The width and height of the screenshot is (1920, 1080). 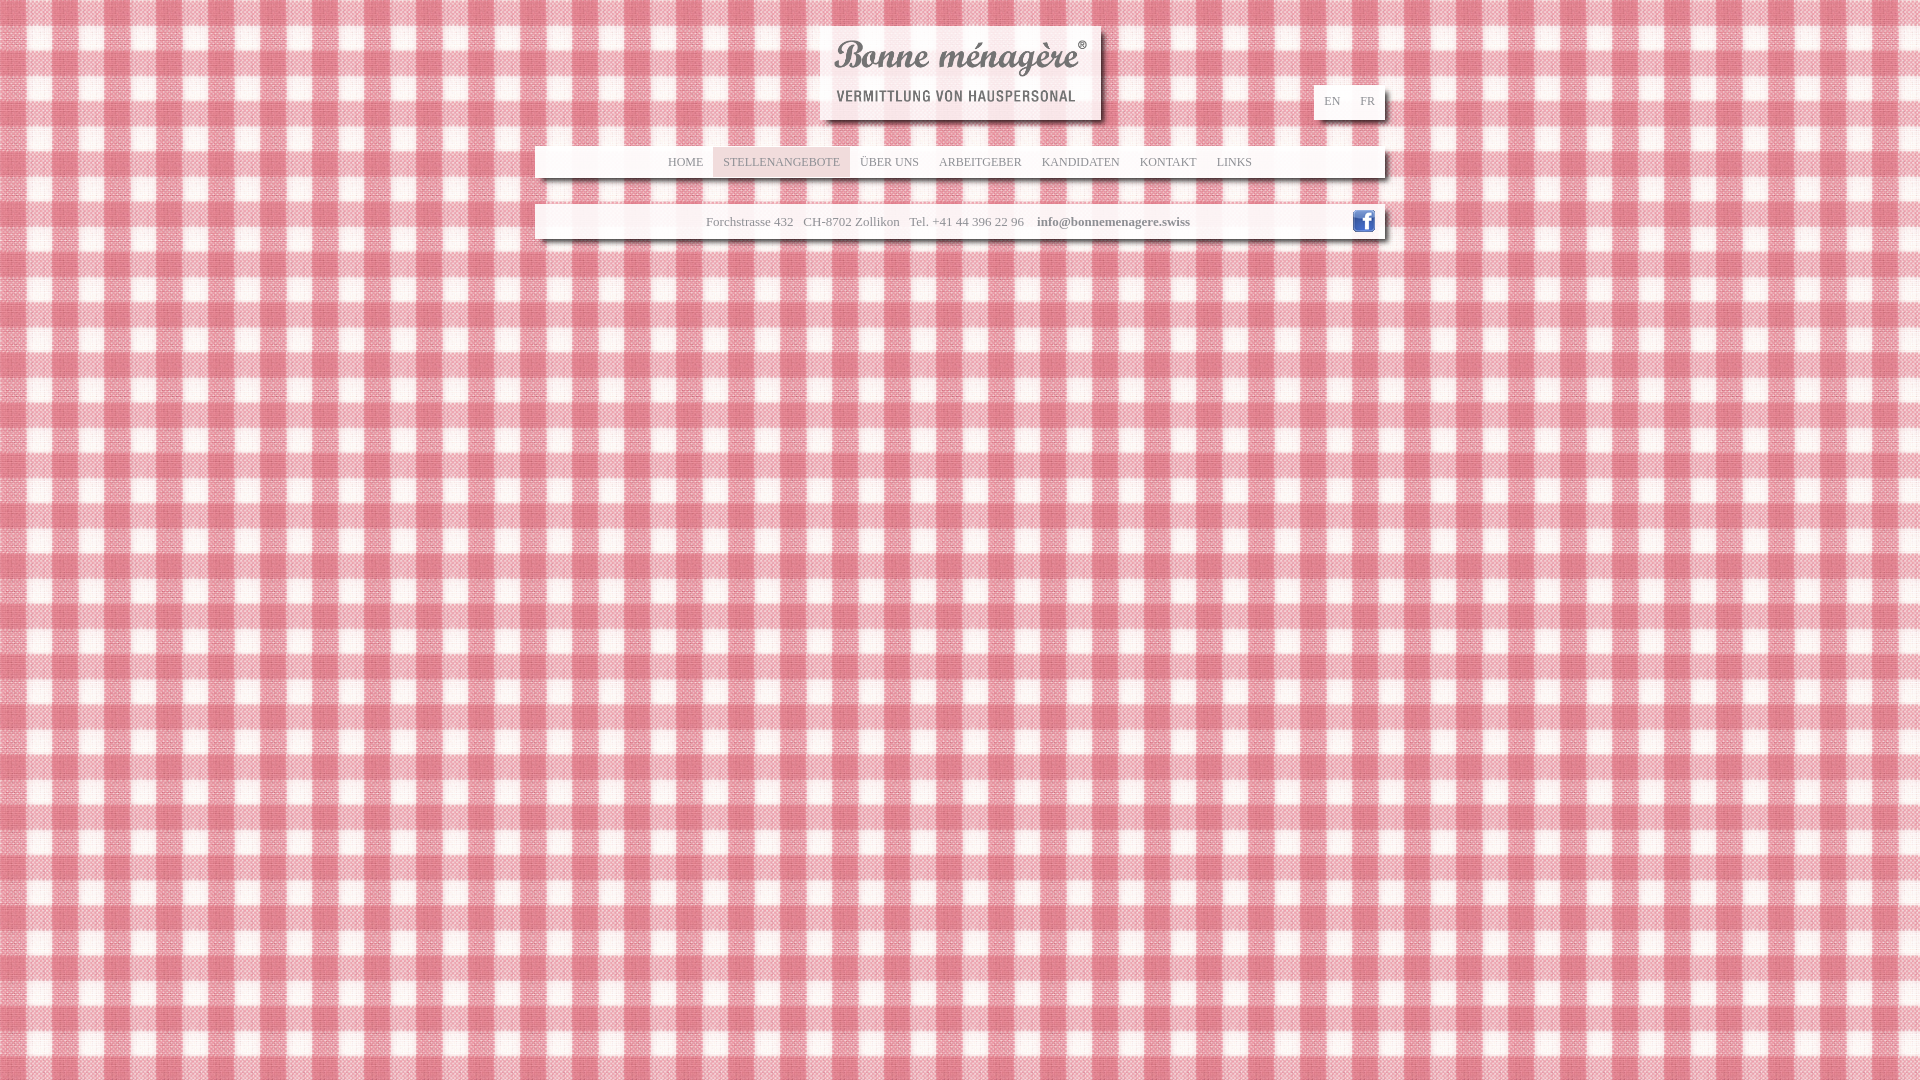 I want to click on KONTAKT, so click(x=1168, y=162).